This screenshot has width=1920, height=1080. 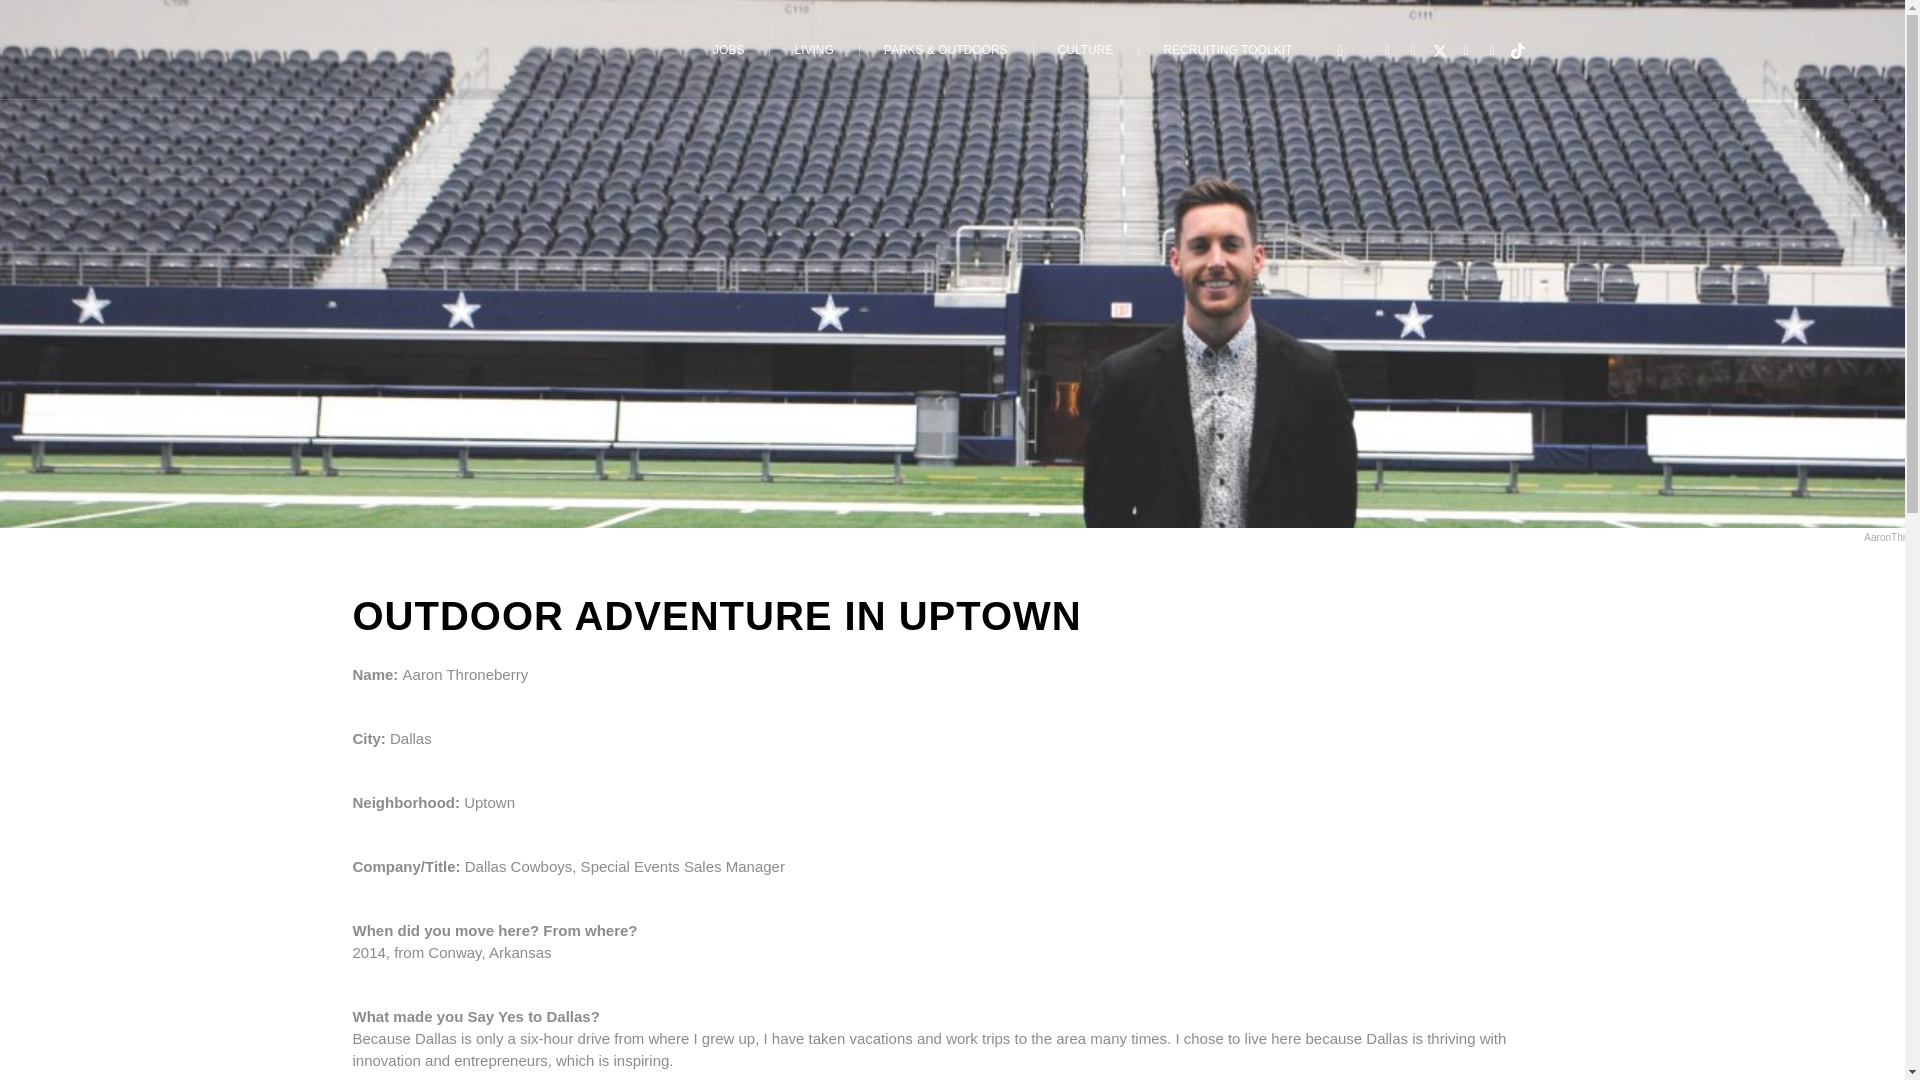 What do you see at coordinates (1492, 50) in the screenshot?
I see `Linkedin` at bounding box center [1492, 50].